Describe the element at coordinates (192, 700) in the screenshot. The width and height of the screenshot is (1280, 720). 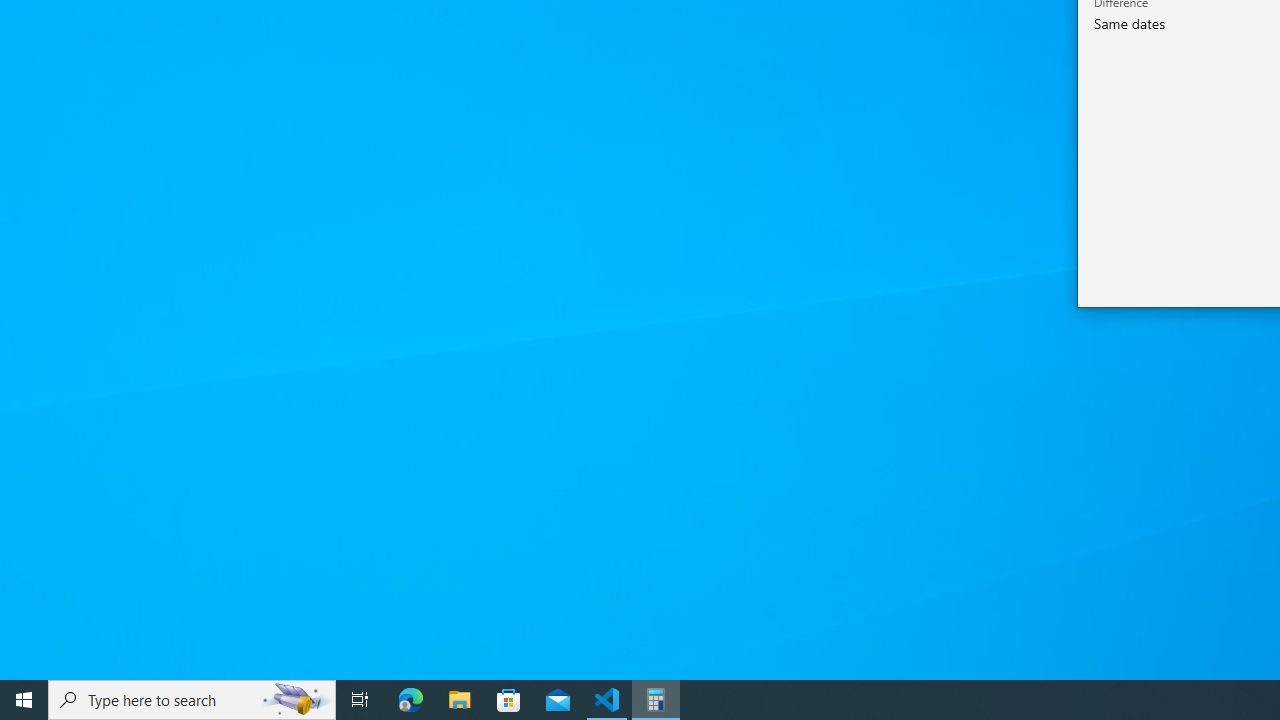
I see `Type here to search` at that location.